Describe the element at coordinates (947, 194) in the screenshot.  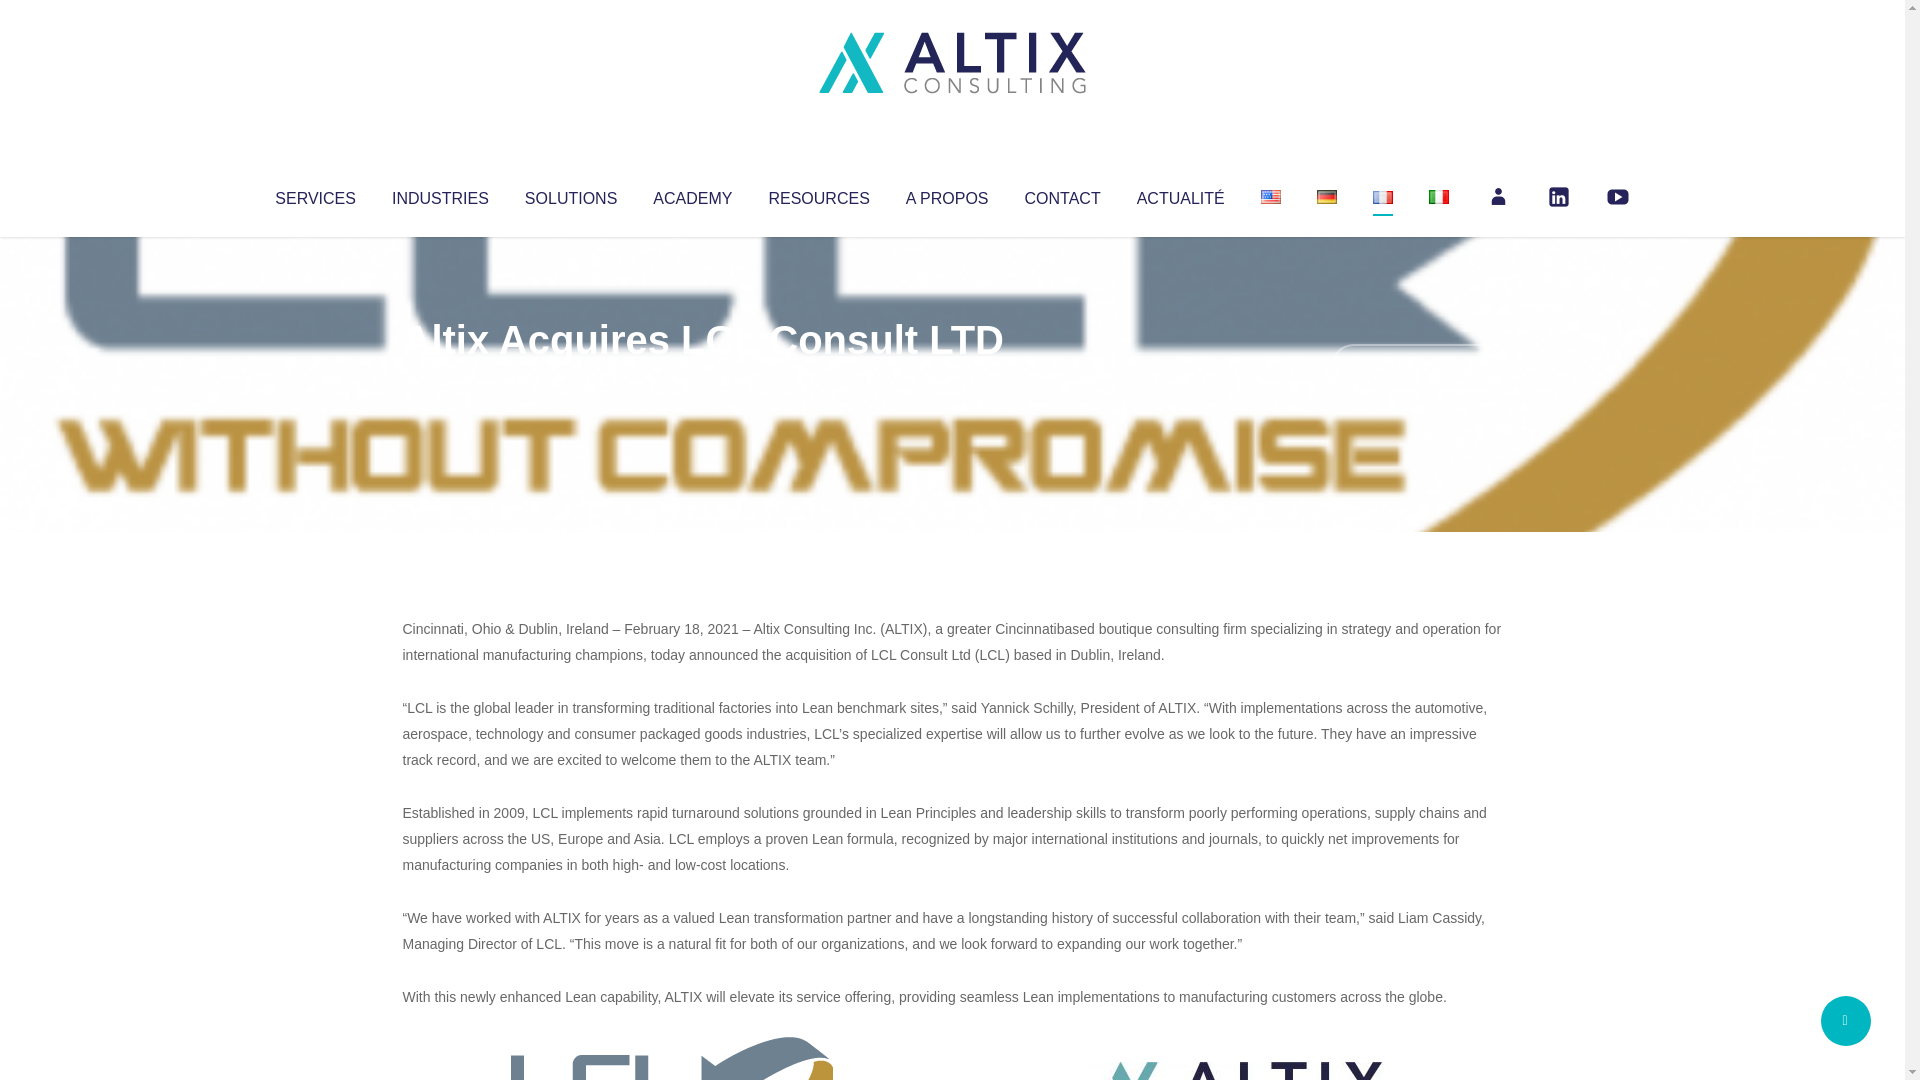
I see `A PROPOS` at that location.